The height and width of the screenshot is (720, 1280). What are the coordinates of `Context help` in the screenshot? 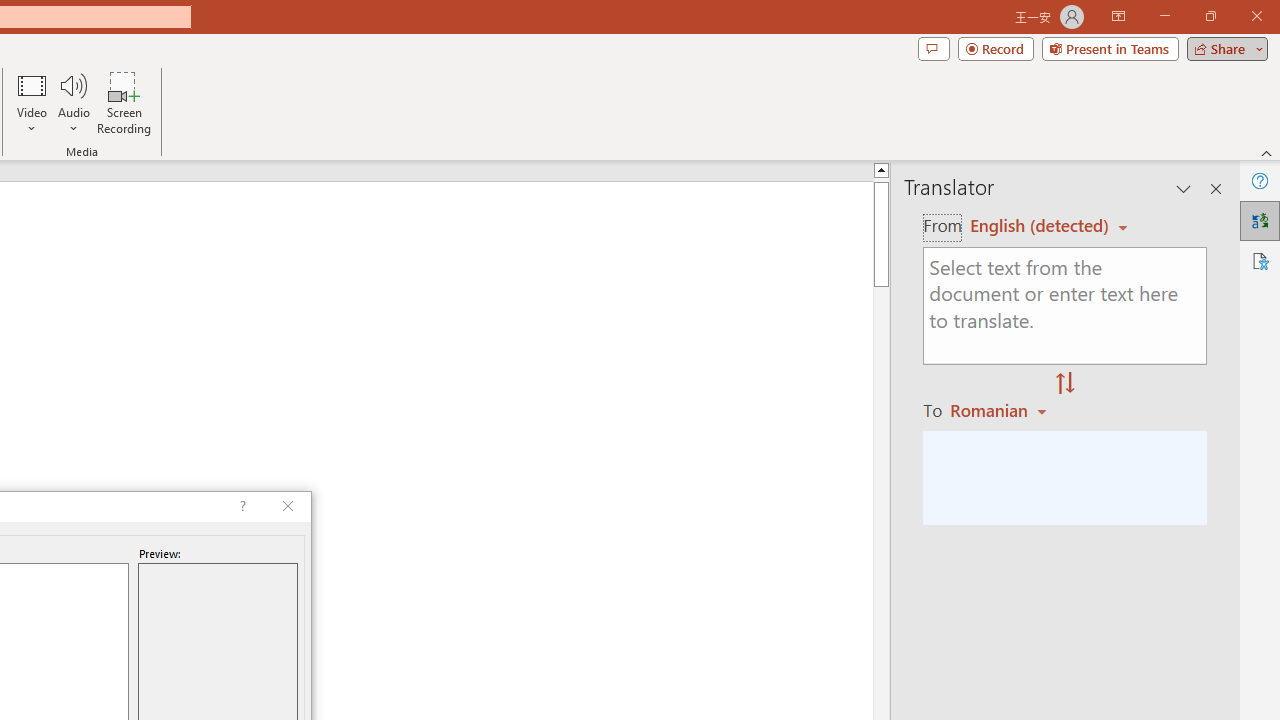 It's located at (240, 506).